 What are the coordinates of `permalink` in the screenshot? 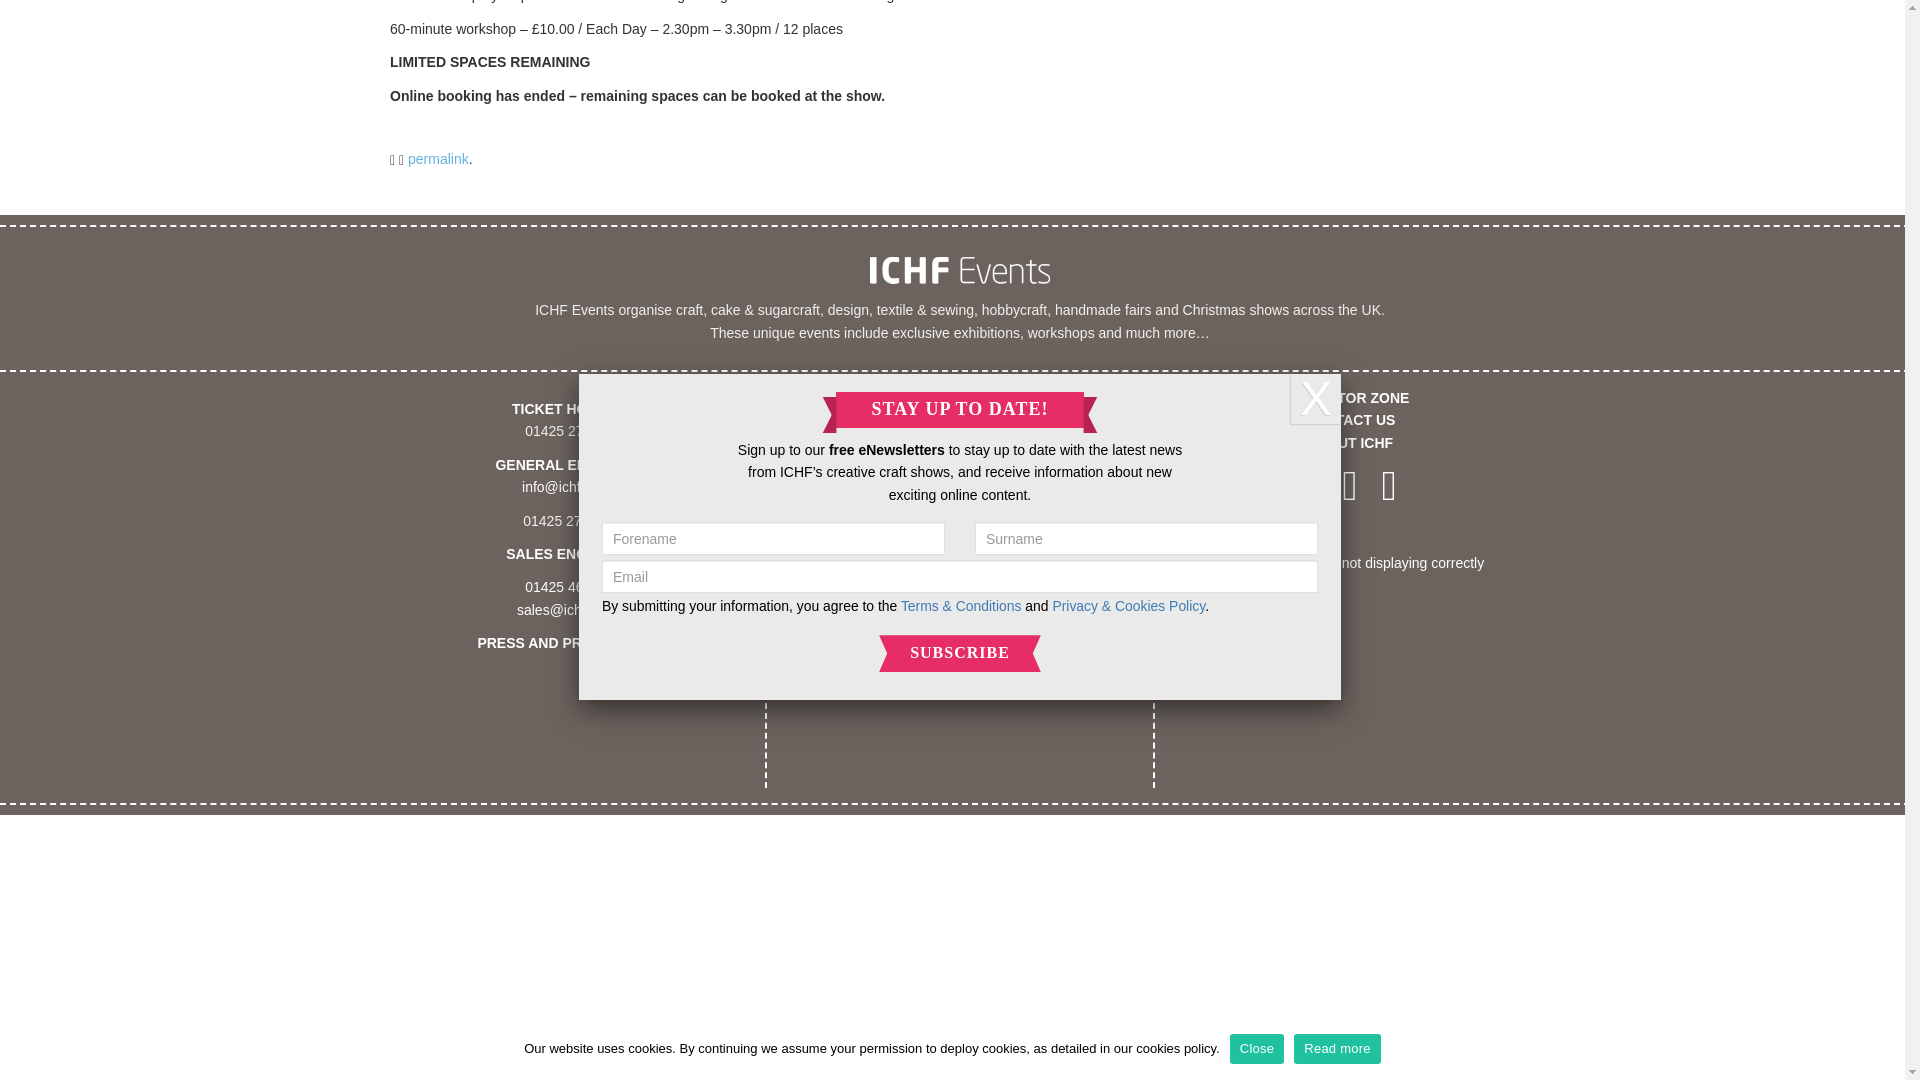 It's located at (438, 159).